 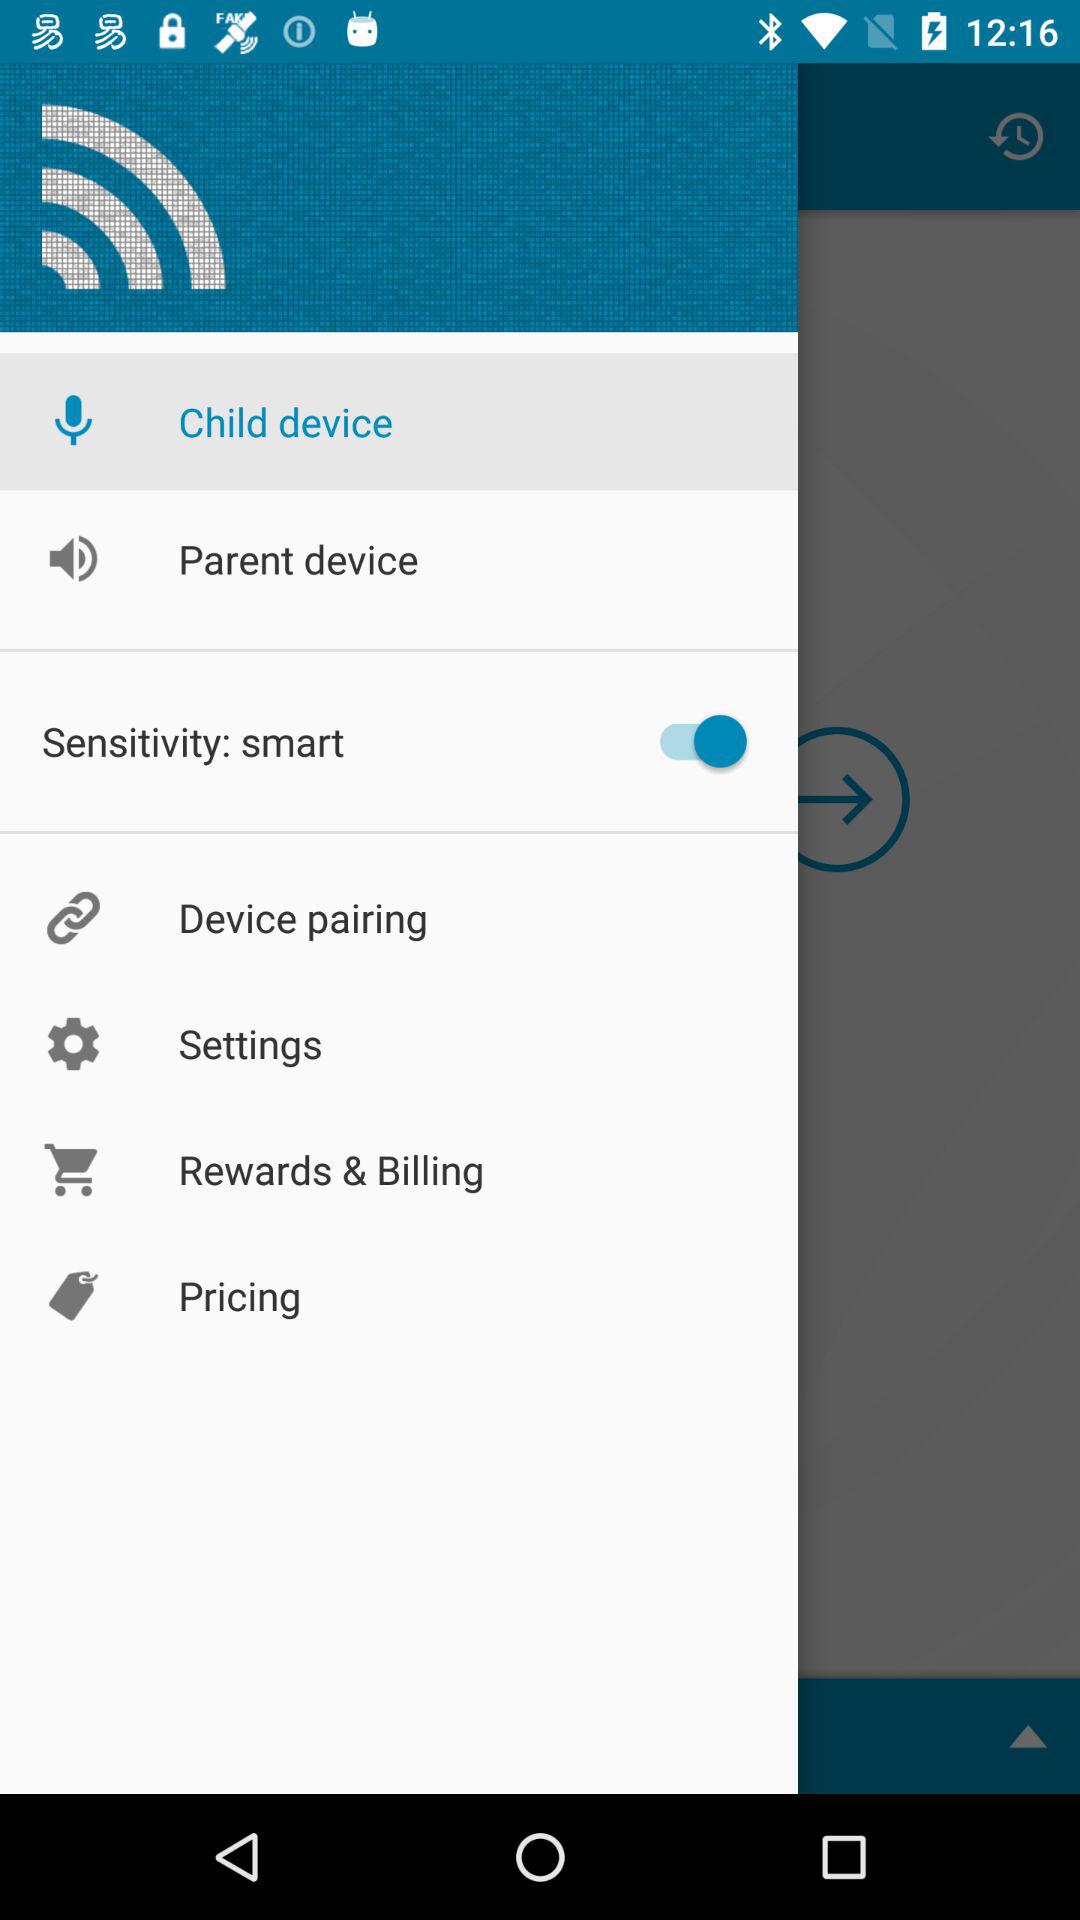 What do you see at coordinates (73, 1170) in the screenshot?
I see `select the cart icon which is before rewards  billing` at bounding box center [73, 1170].